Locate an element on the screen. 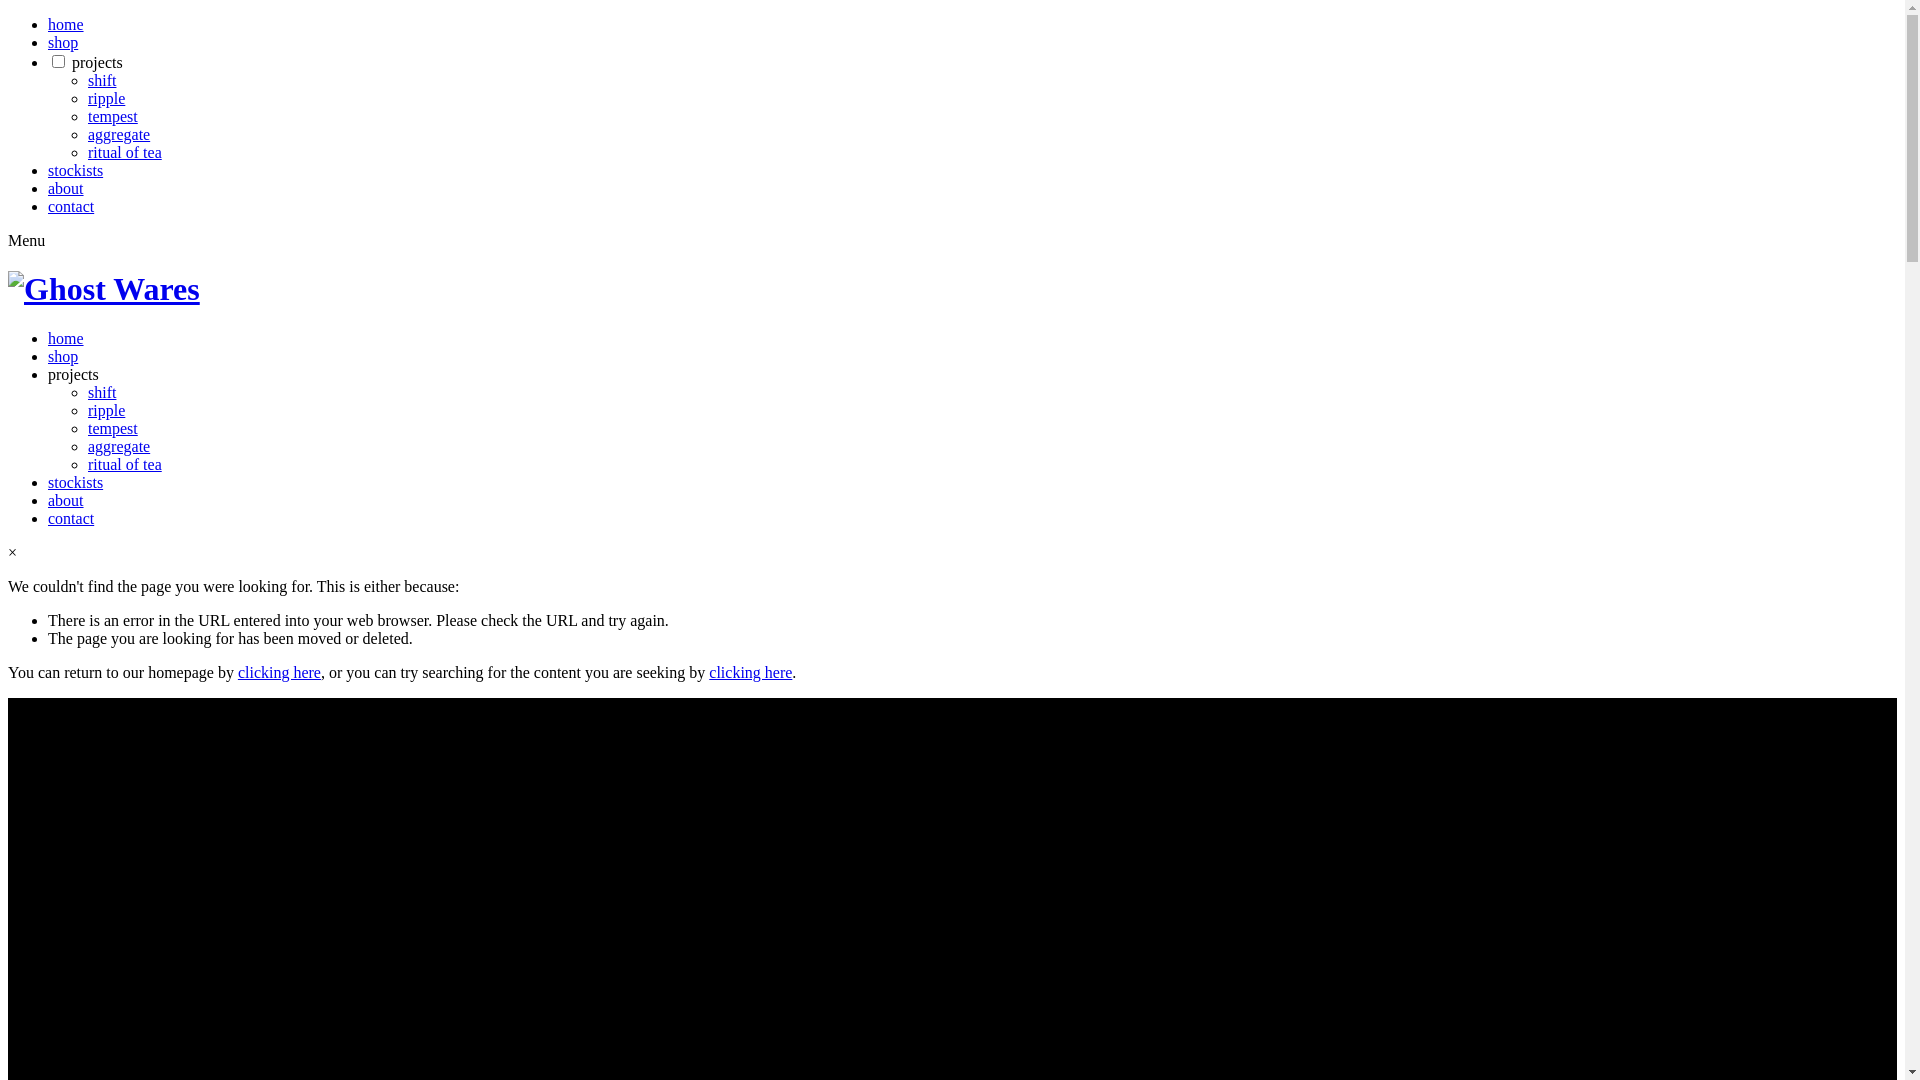 This screenshot has width=1920, height=1080. about is located at coordinates (66, 188).